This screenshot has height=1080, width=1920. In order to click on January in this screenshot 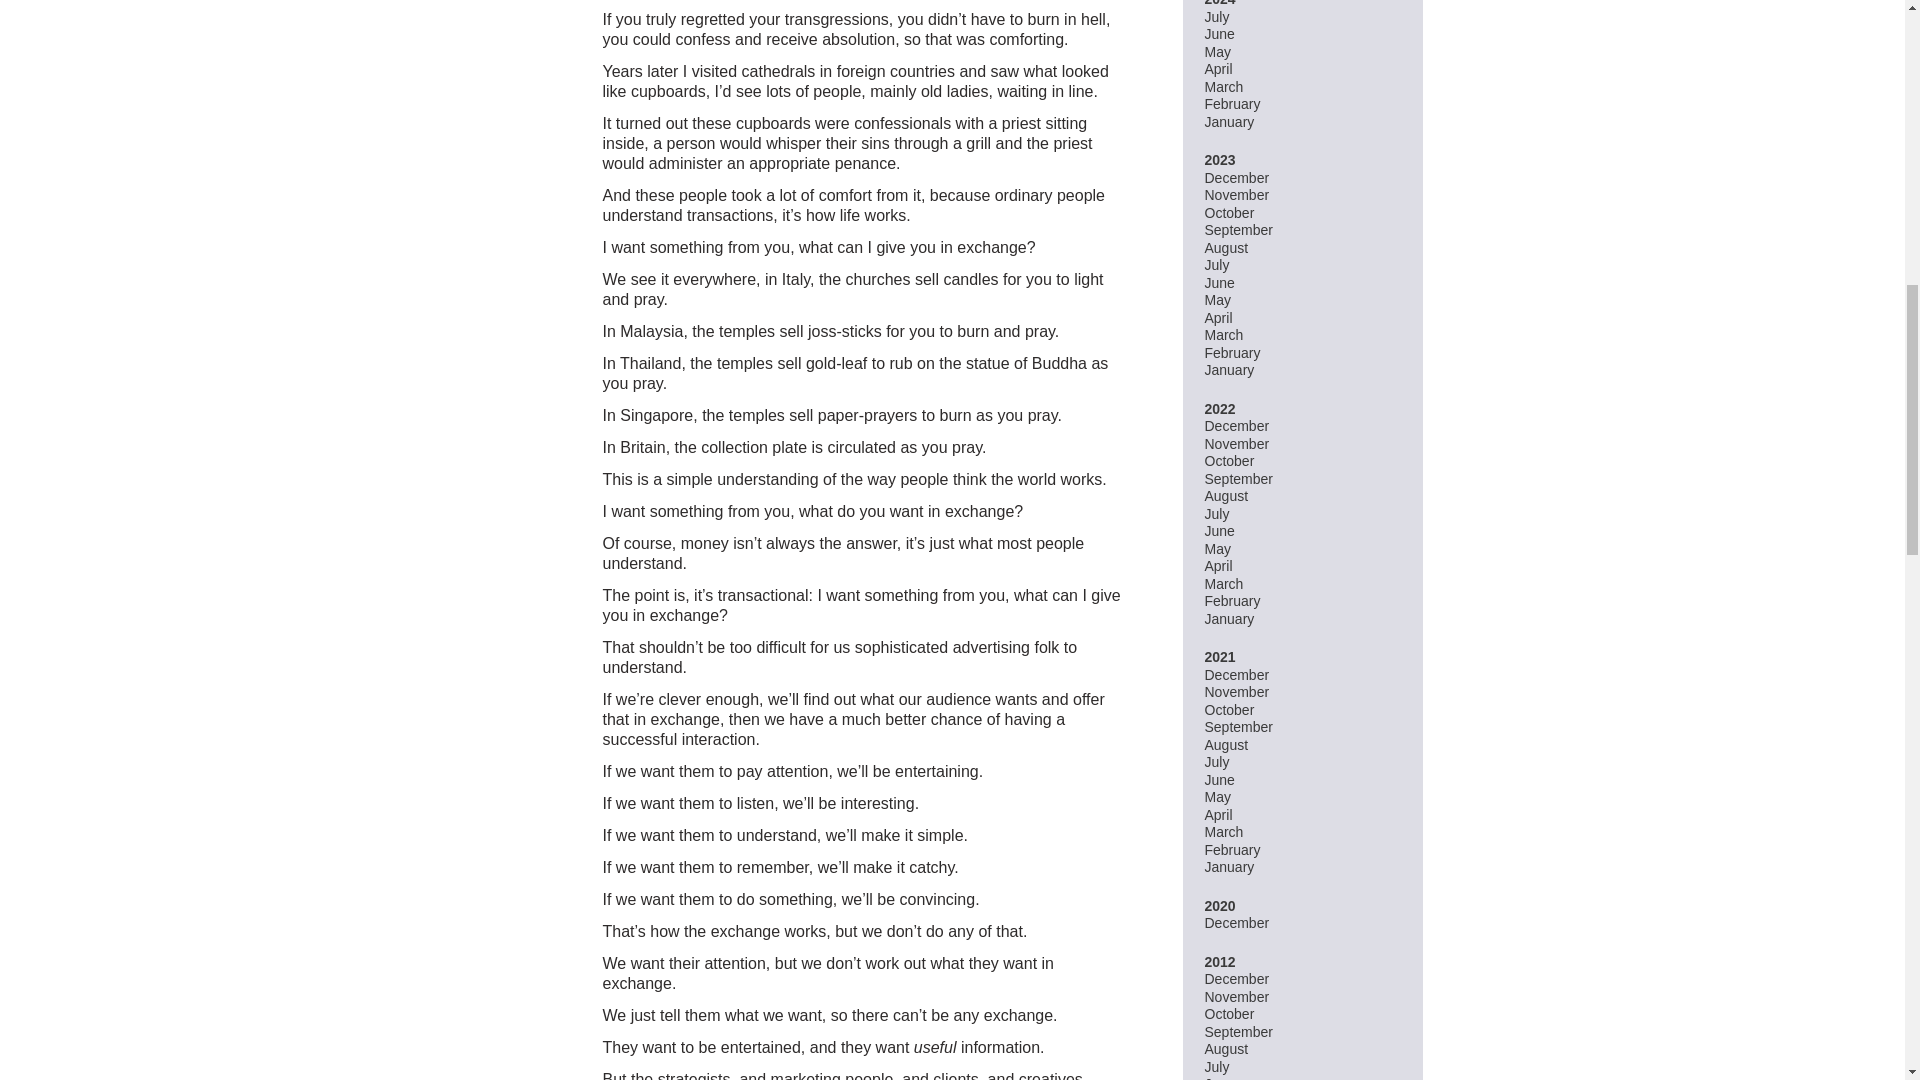, I will do `click(1228, 370)`.